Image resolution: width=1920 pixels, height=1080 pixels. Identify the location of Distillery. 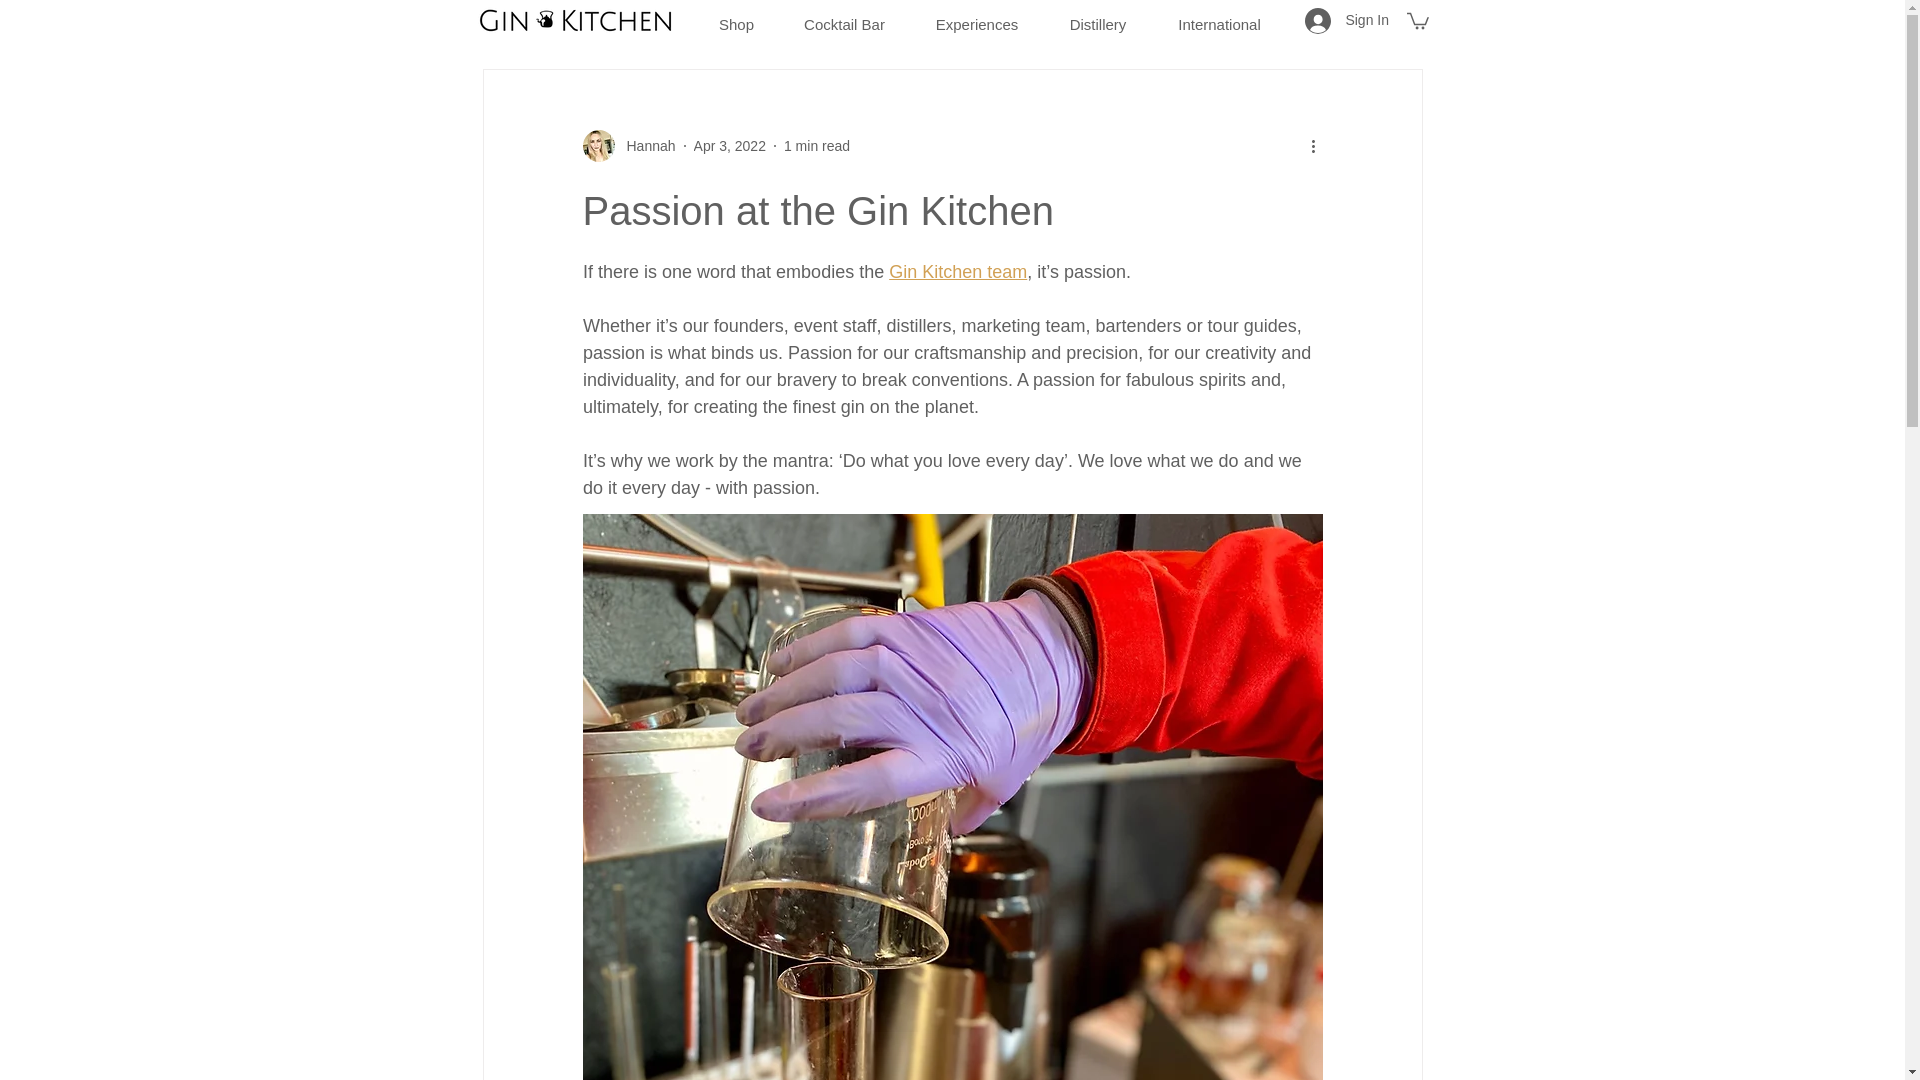
(1098, 16).